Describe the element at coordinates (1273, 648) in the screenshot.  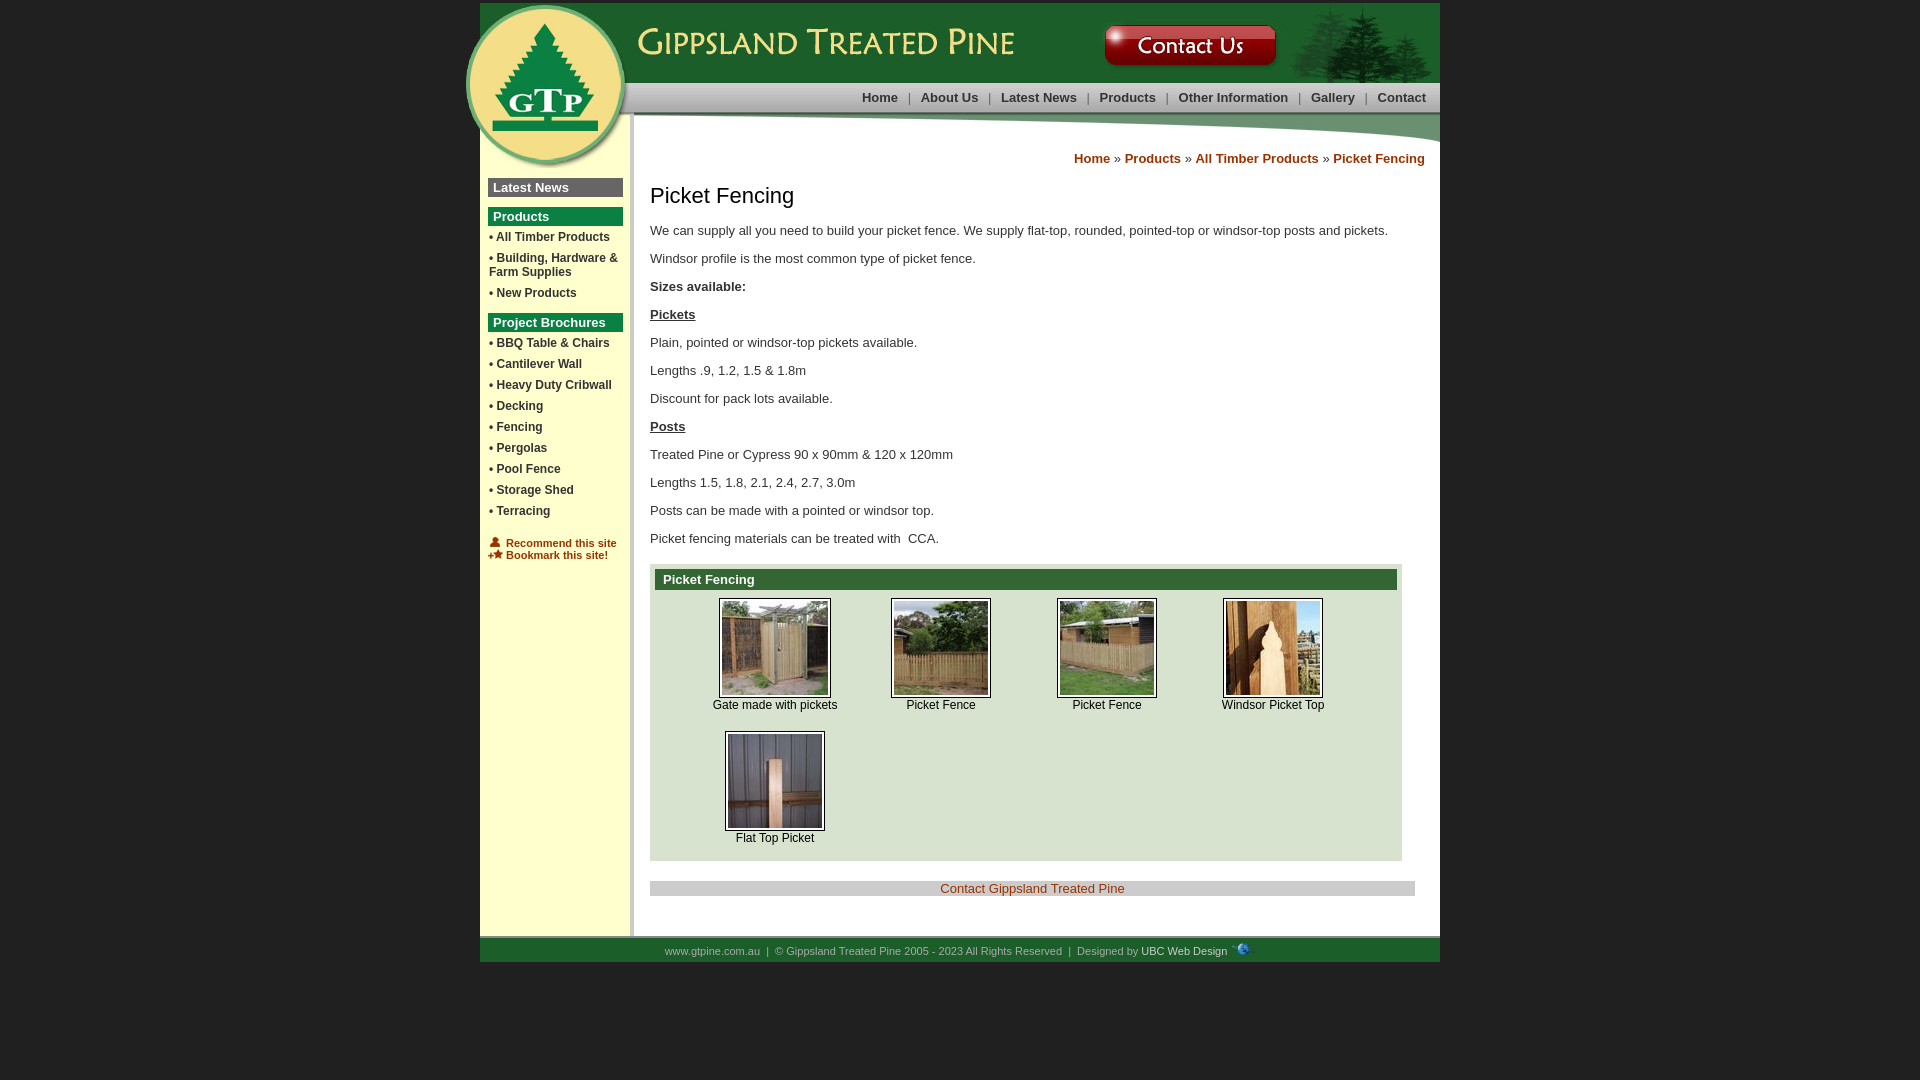
I see `Windsor Picket Top` at that location.